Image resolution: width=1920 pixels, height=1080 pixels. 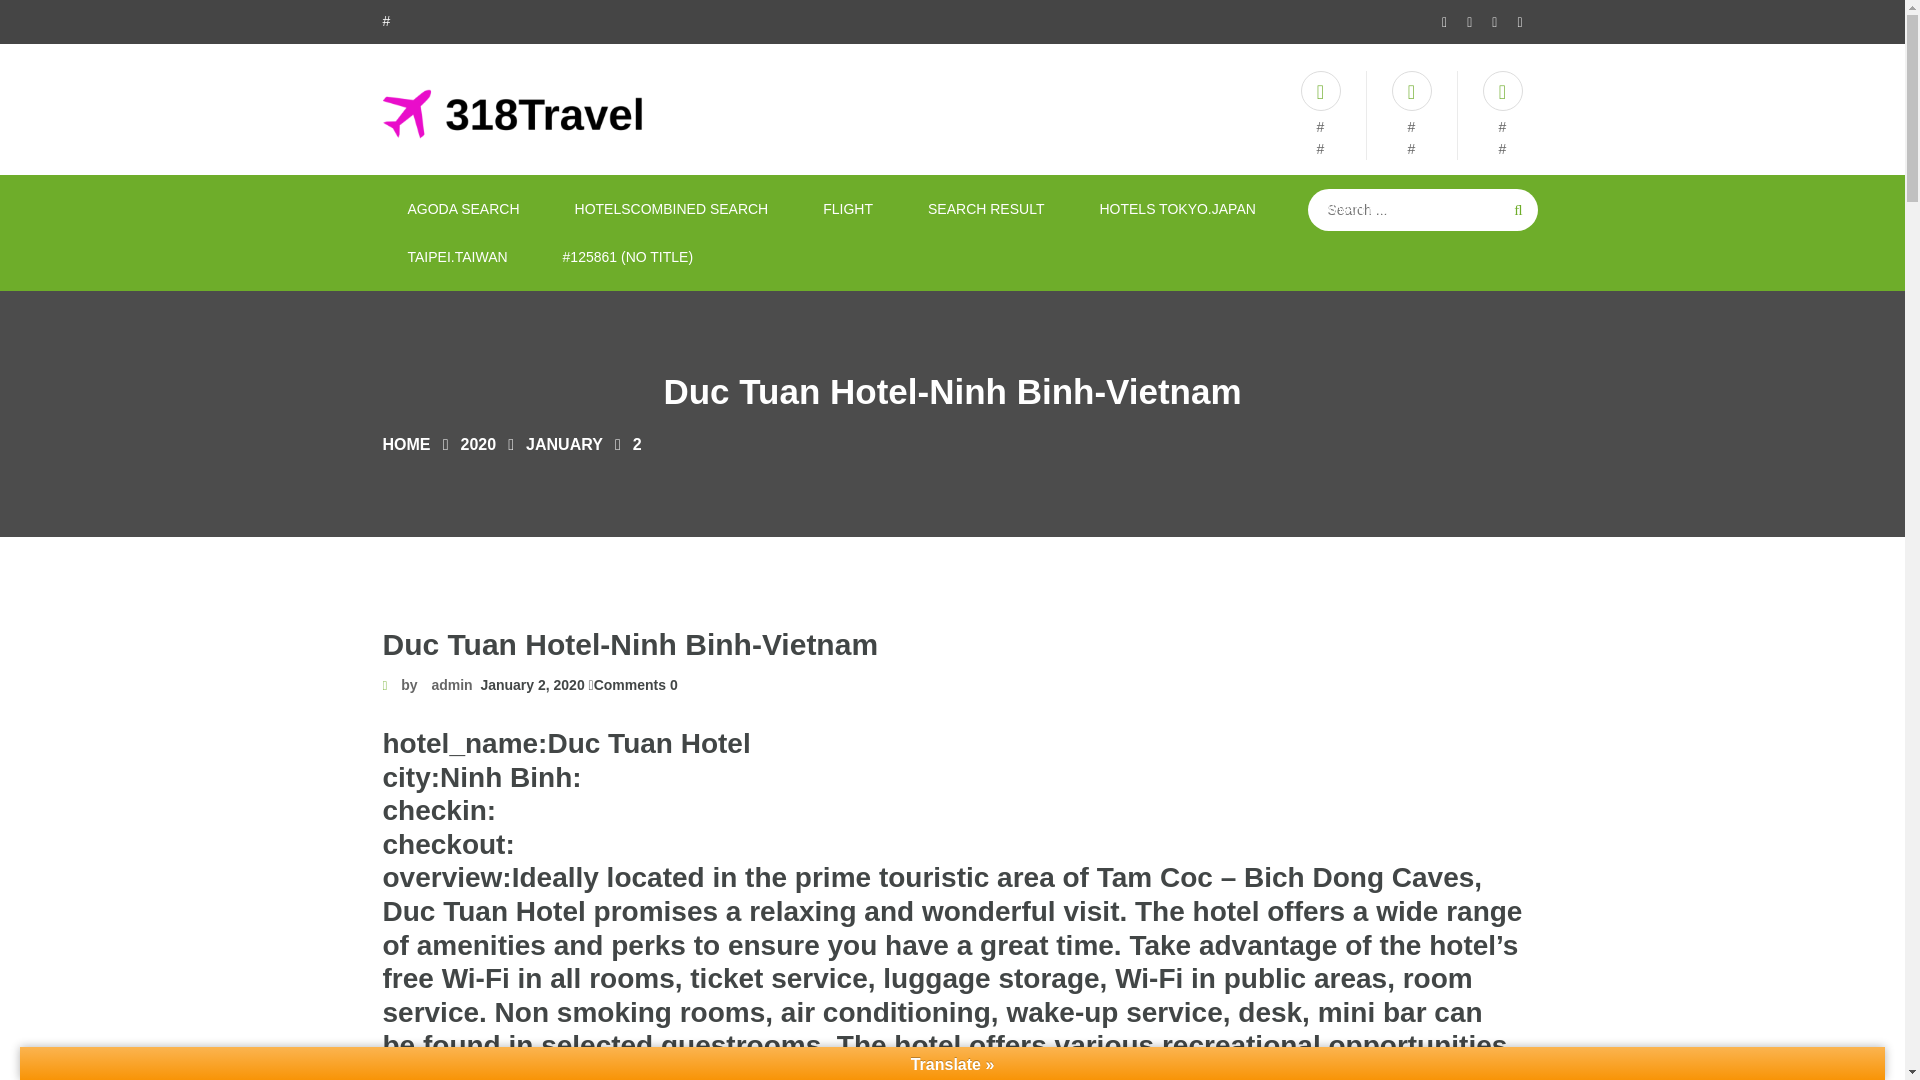 I want to click on by, so click(x=401, y=685).